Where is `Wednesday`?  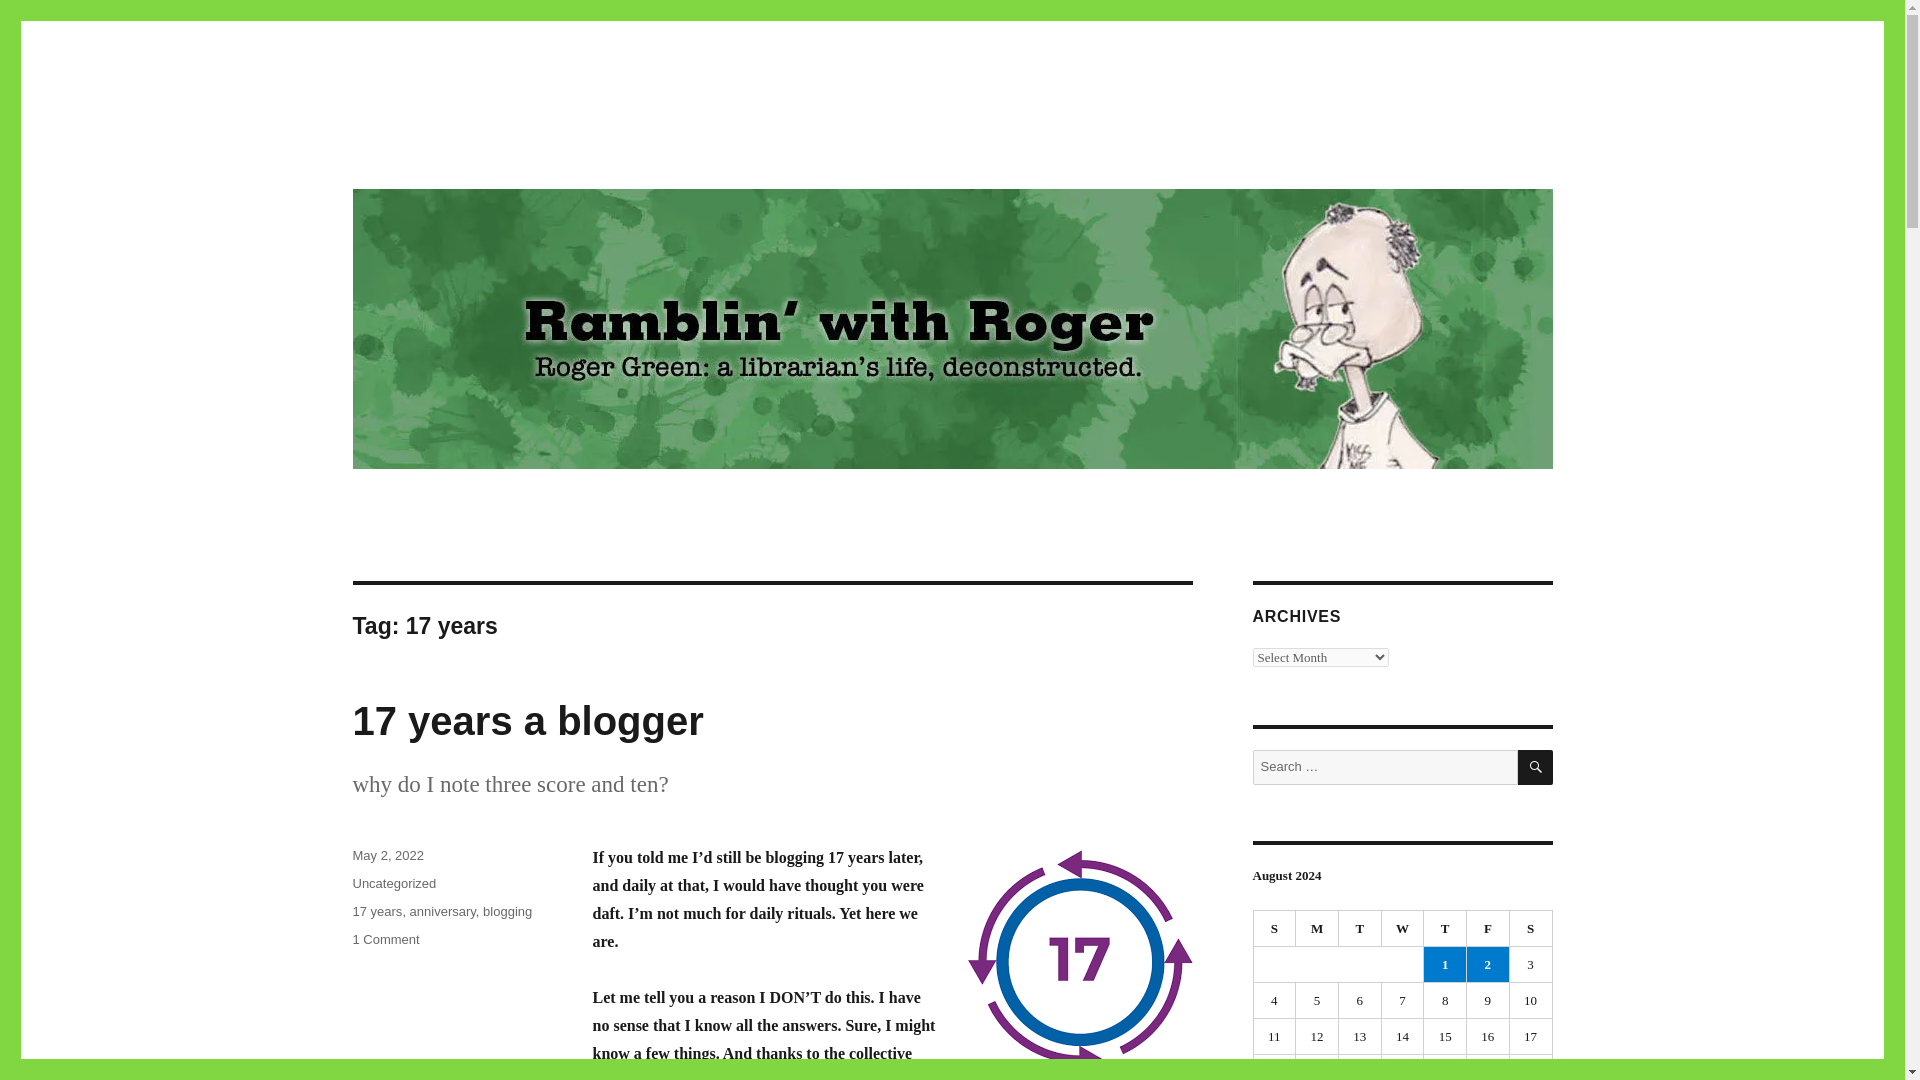 Wednesday is located at coordinates (1403, 929).